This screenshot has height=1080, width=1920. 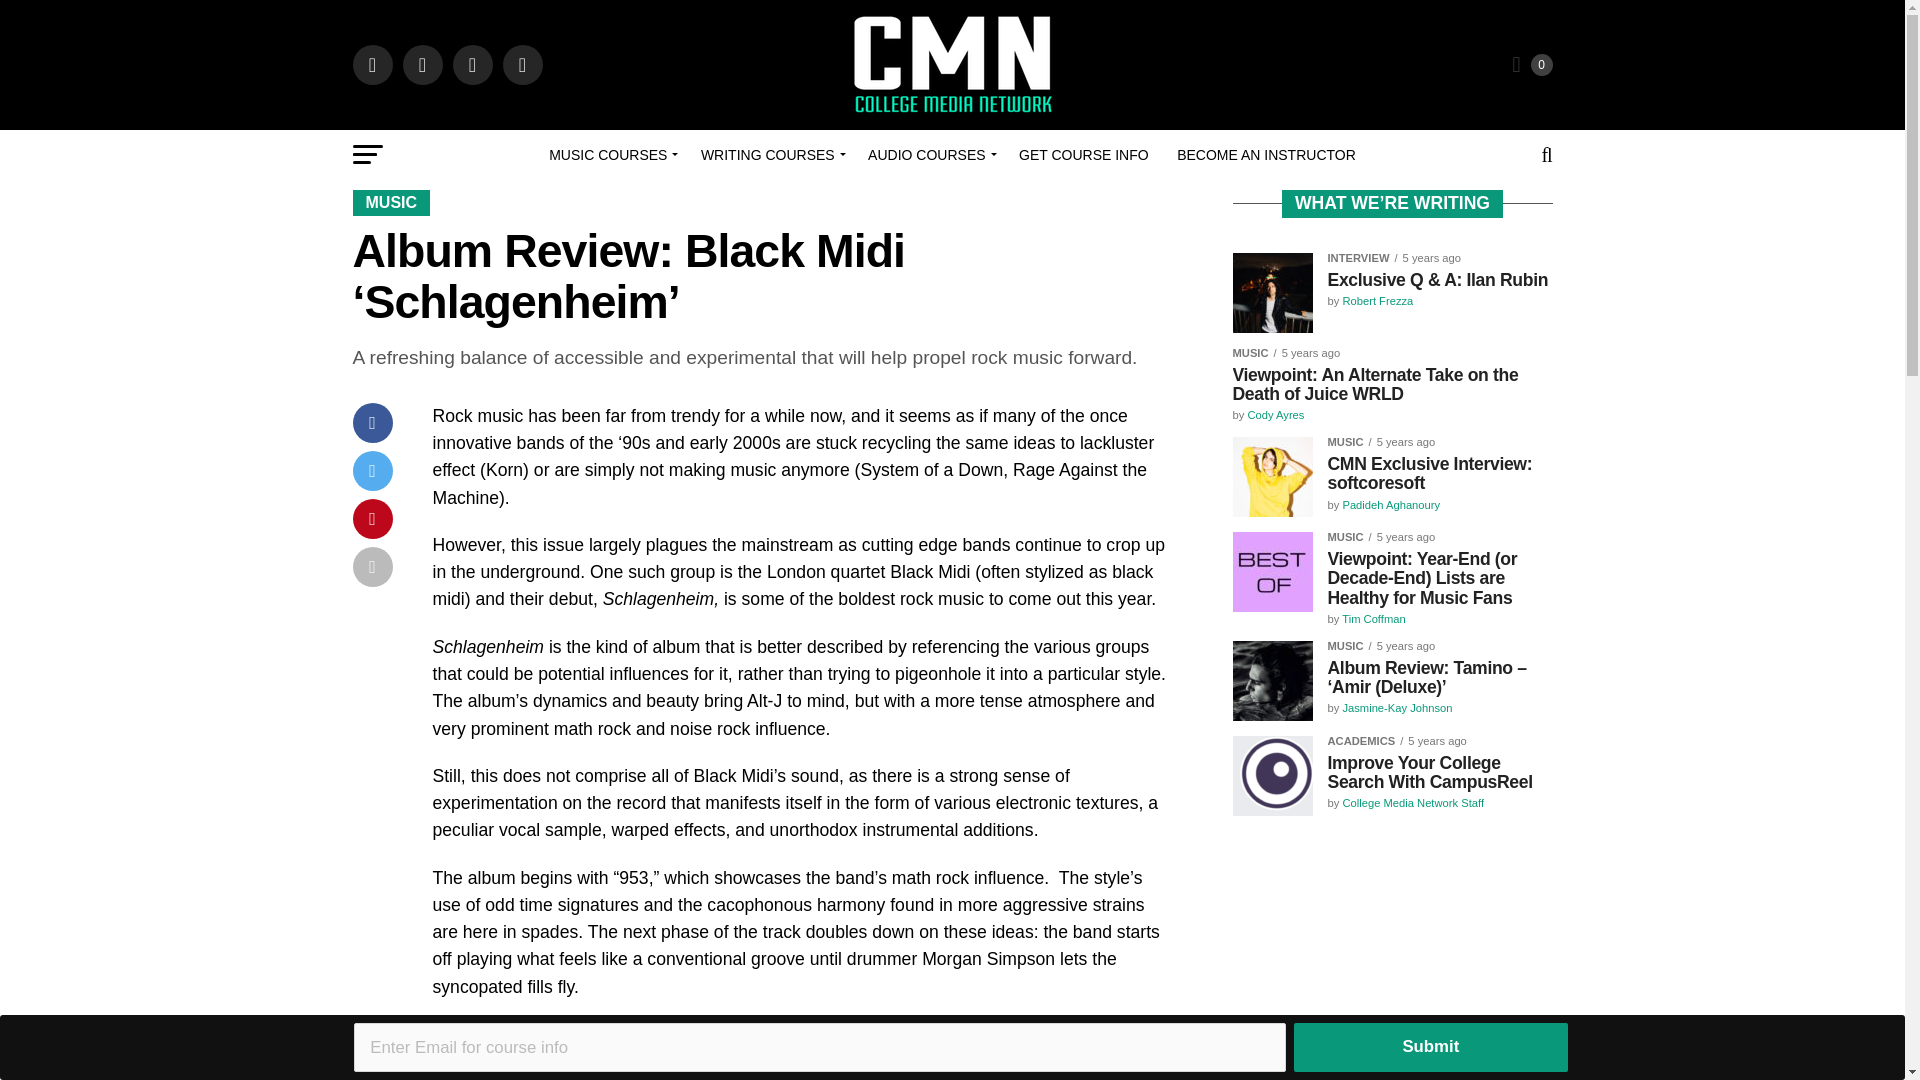 What do you see at coordinates (1378, 300) in the screenshot?
I see `Posts by Robert Frezza` at bounding box center [1378, 300].